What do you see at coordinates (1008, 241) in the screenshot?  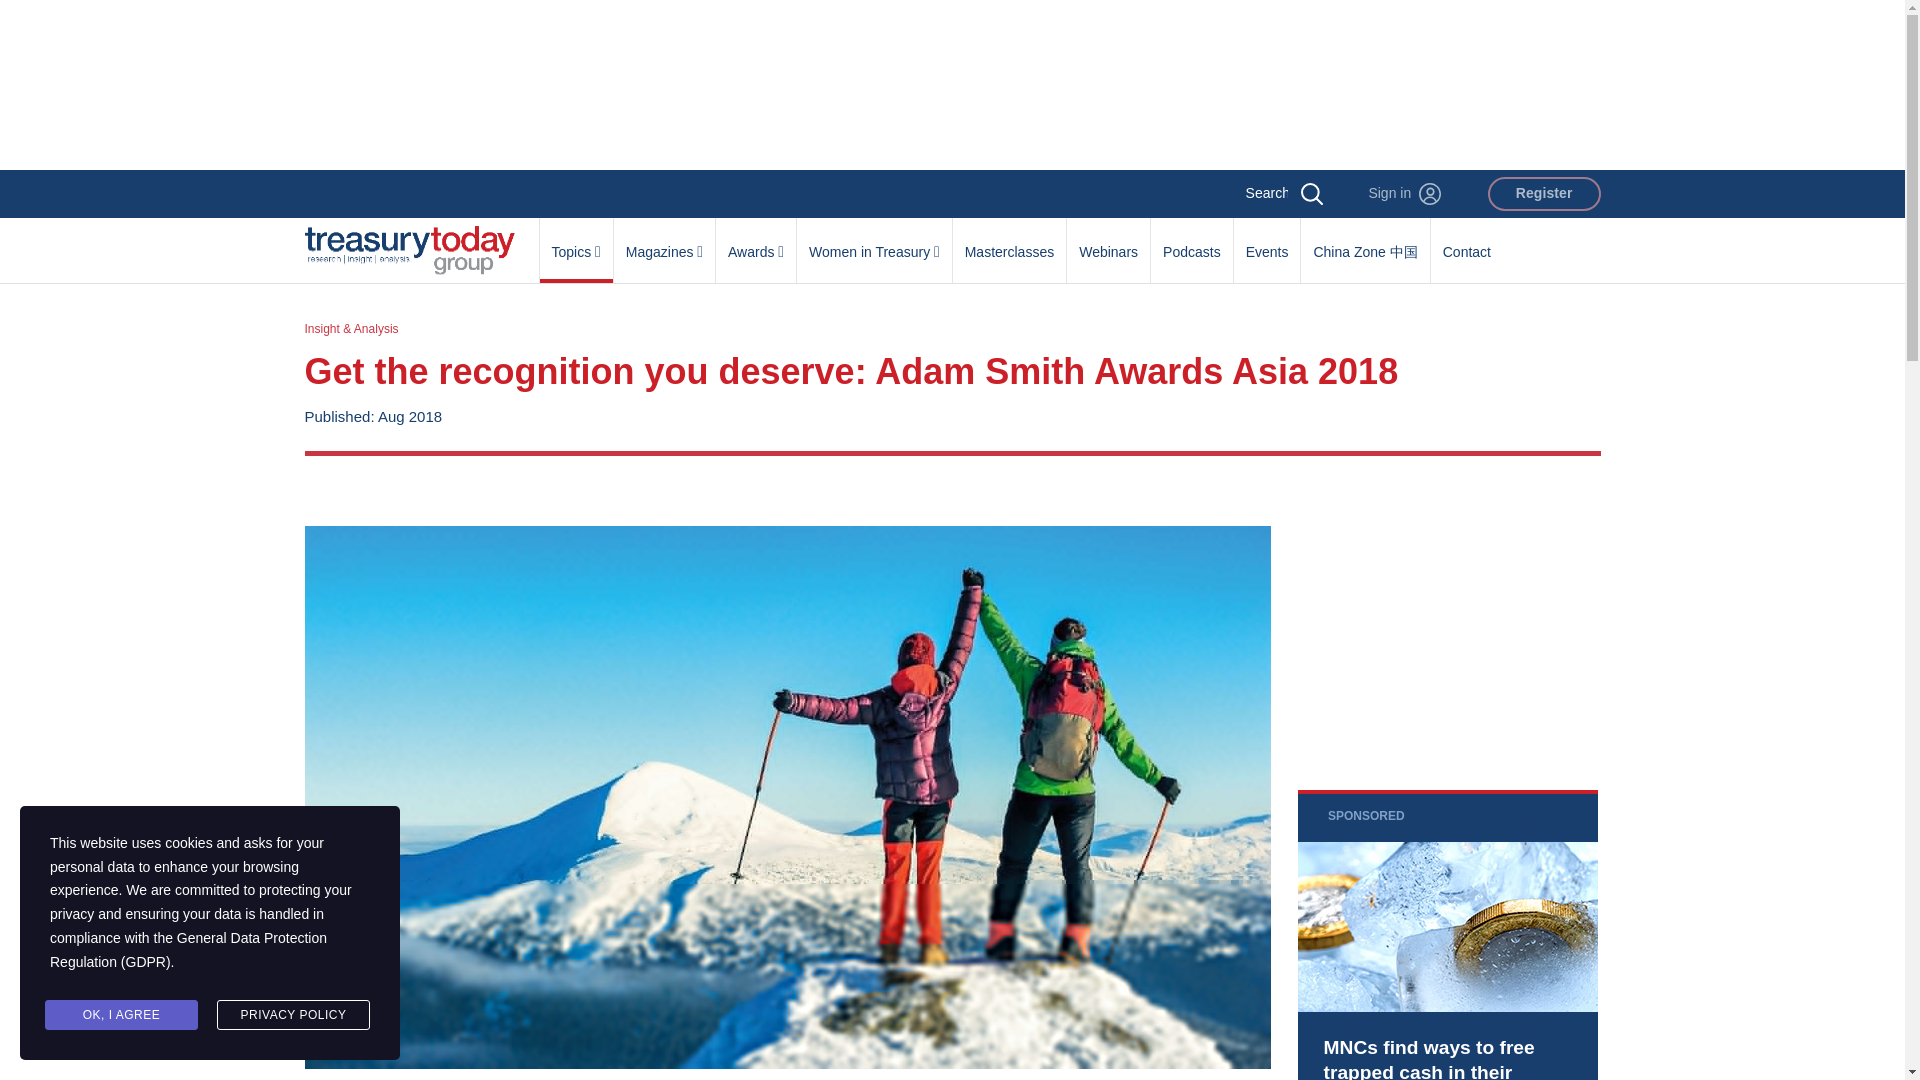 I see `Masterclasses` at bounding box center [1008, 241].